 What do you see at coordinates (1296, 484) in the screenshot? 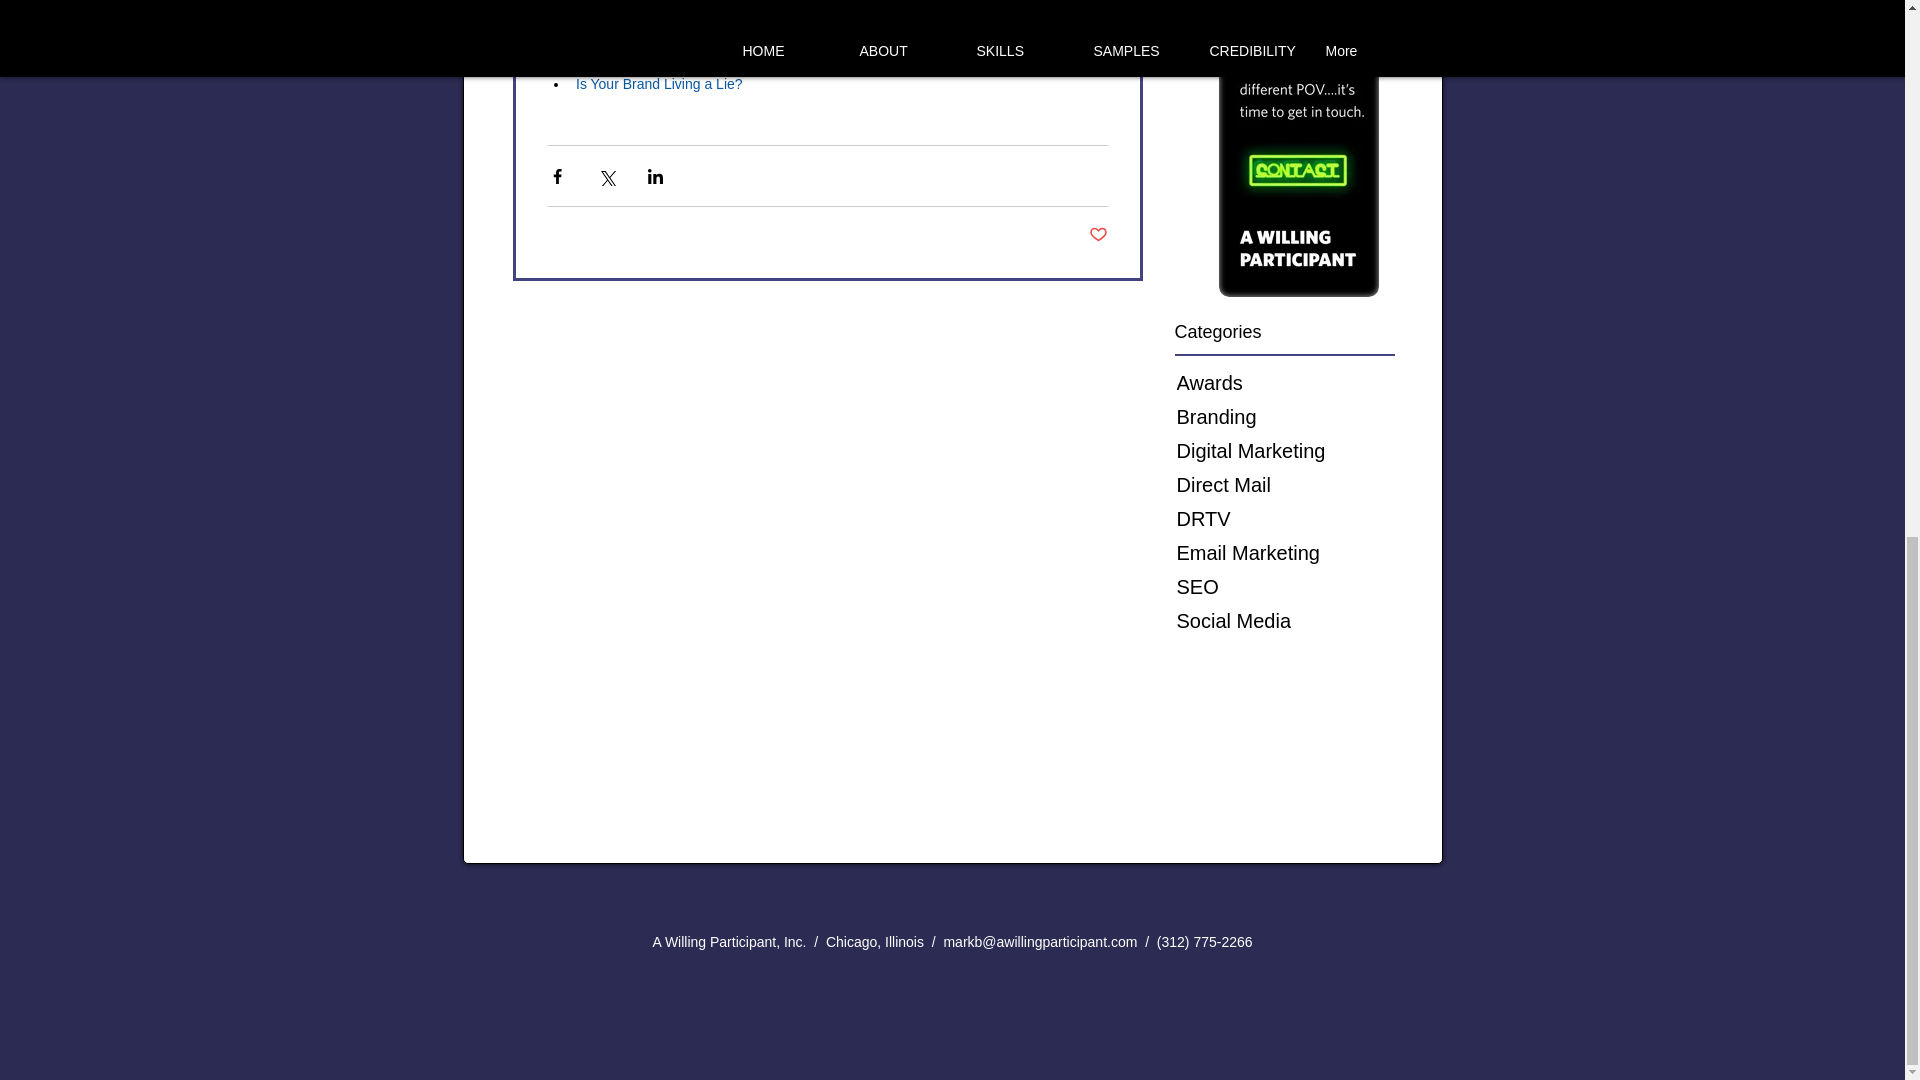
I see `Direct Mail` at bounding box center [1296, 484].